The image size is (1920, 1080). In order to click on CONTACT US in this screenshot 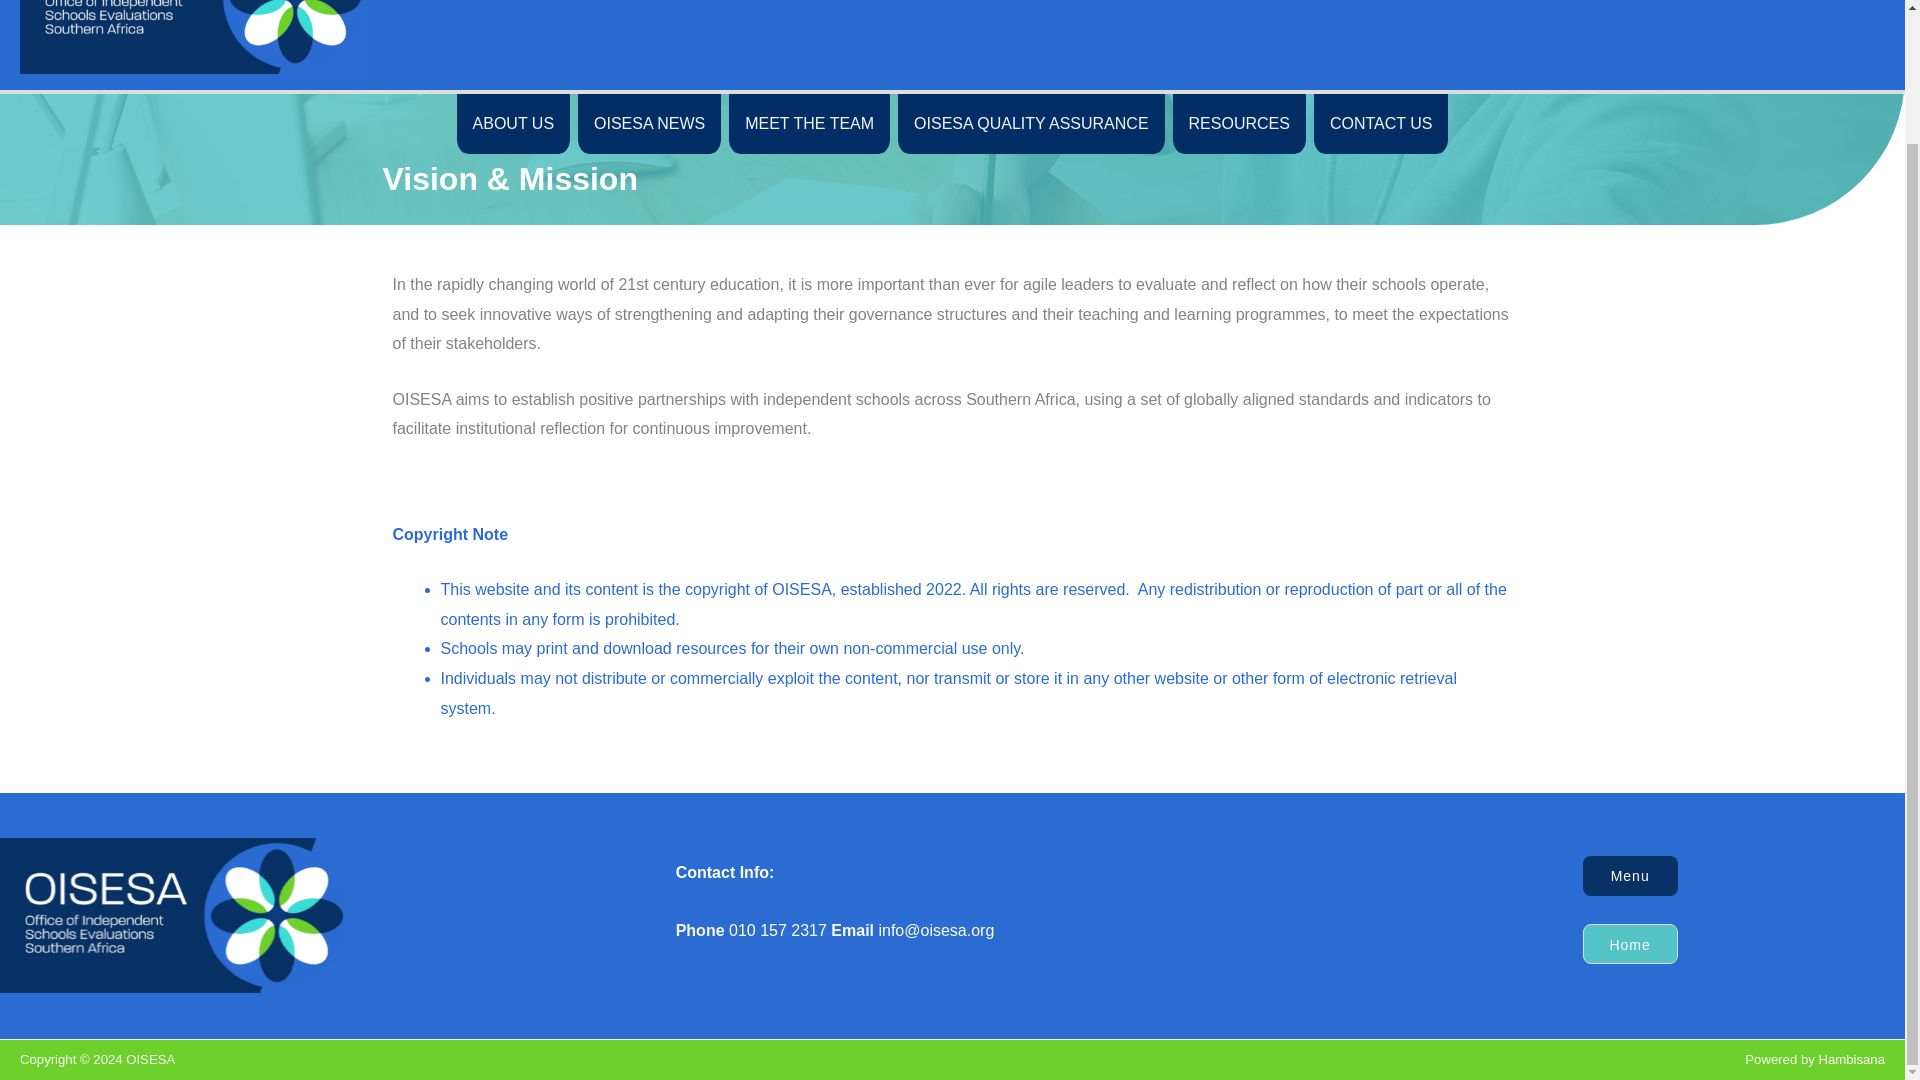, I will do `click(1381, 124)`.